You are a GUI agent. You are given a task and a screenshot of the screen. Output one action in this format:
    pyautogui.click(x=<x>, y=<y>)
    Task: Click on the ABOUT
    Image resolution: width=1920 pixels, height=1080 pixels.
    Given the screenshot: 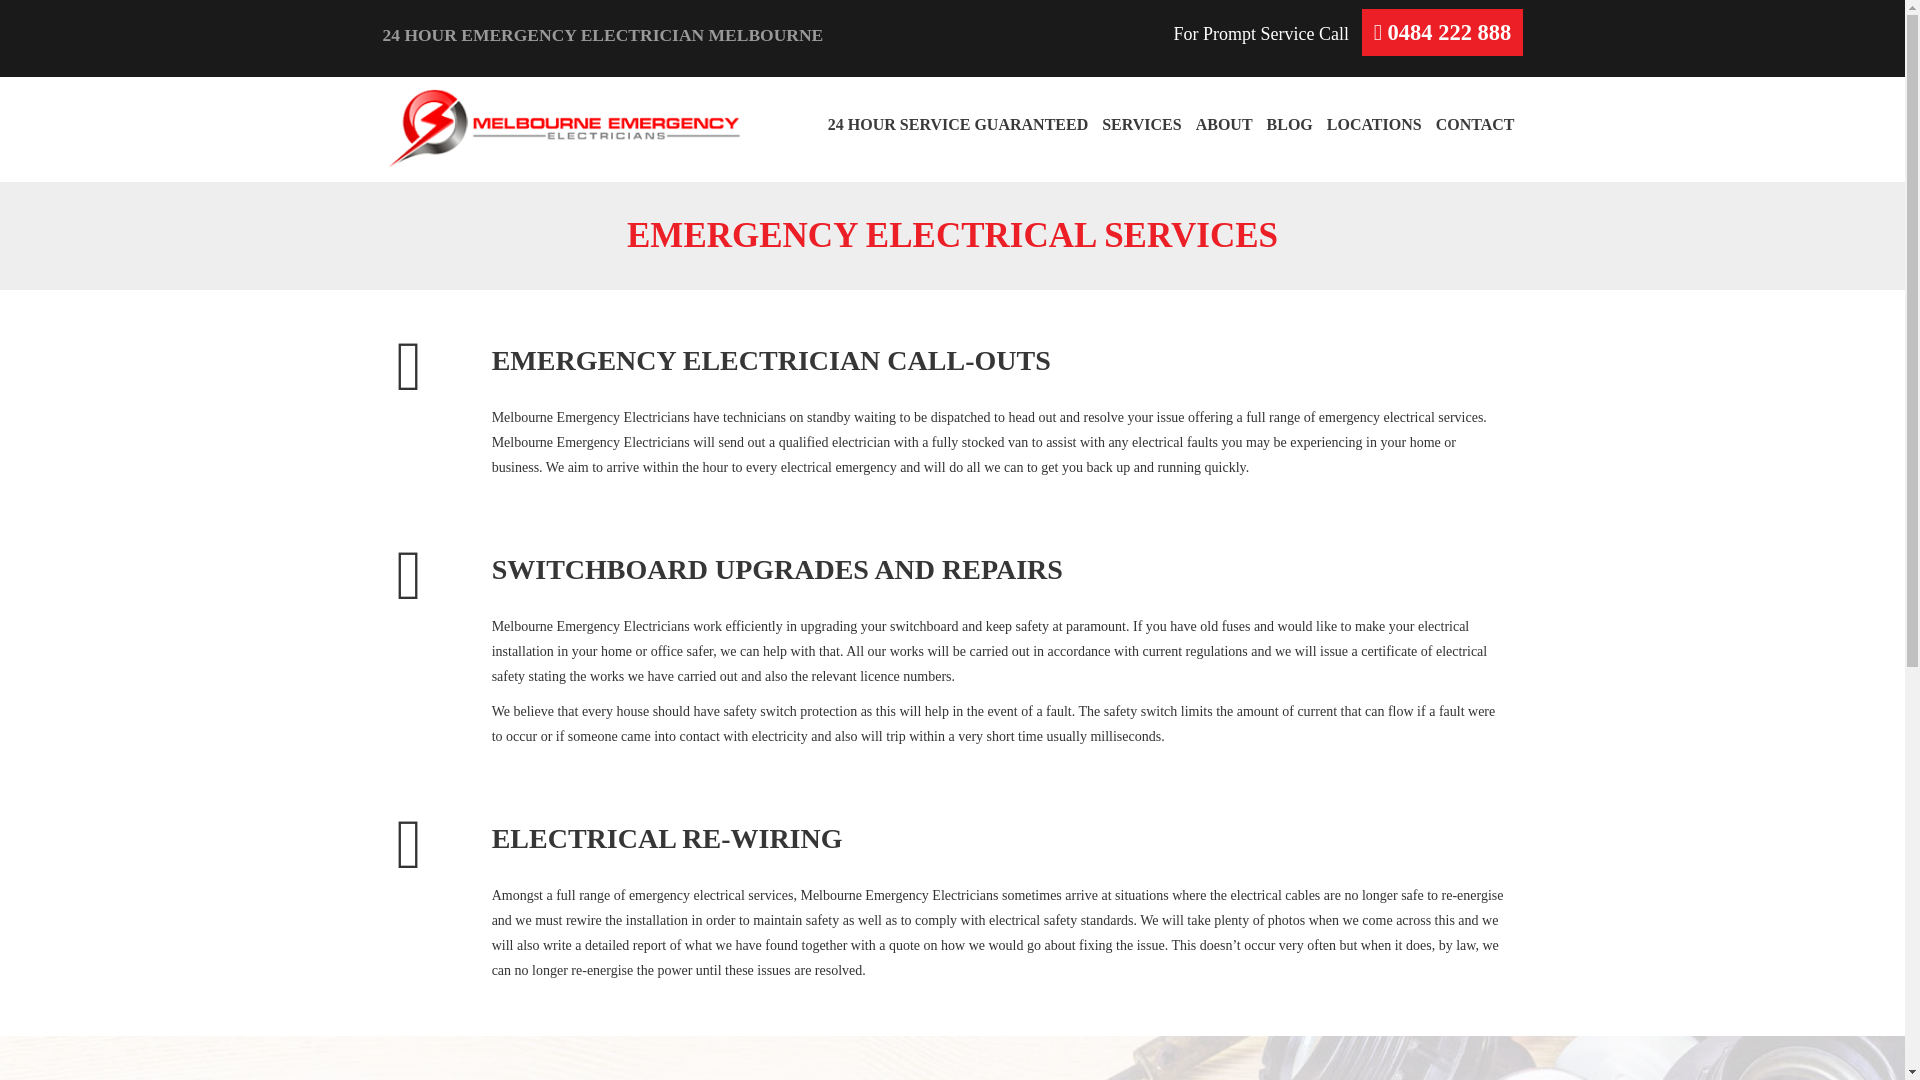 What is the action you would take?
    pyautogui.click(x=1224, y=124)
    